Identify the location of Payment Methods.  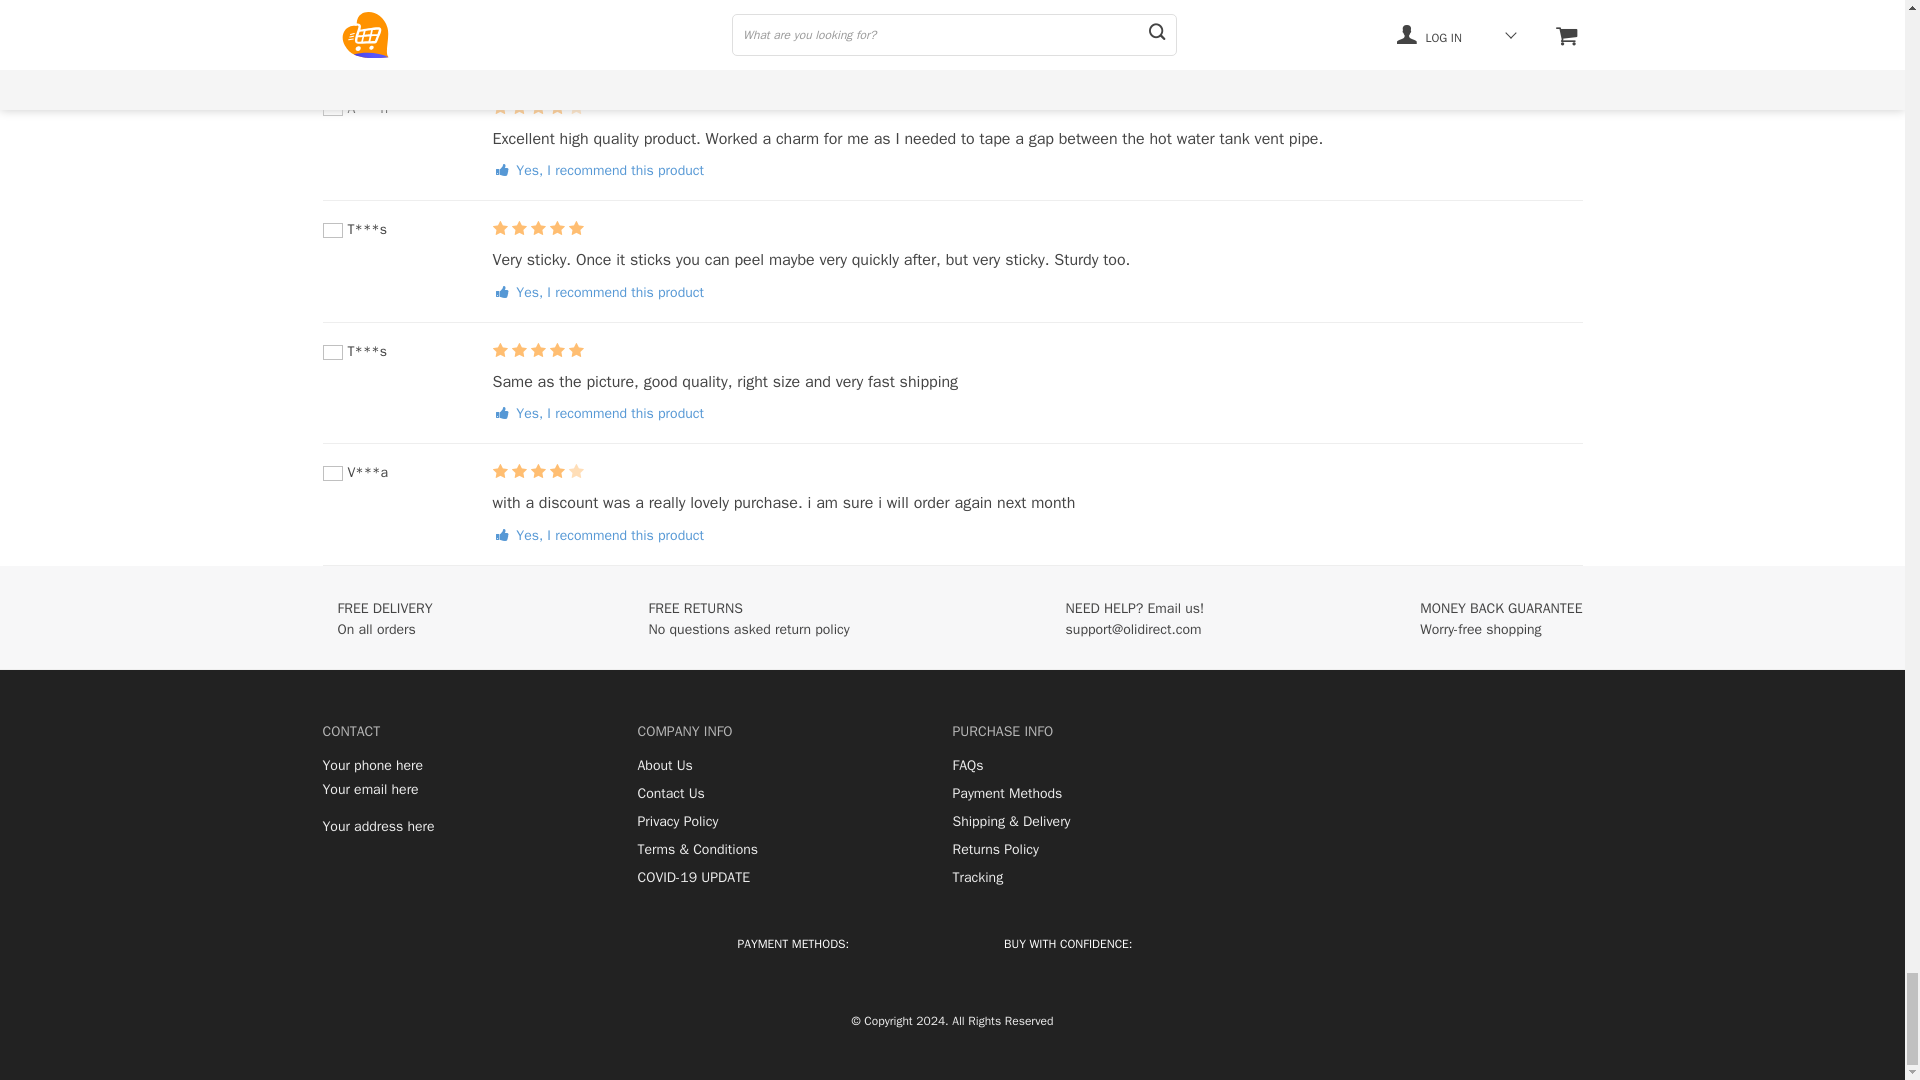
(1006, 794).